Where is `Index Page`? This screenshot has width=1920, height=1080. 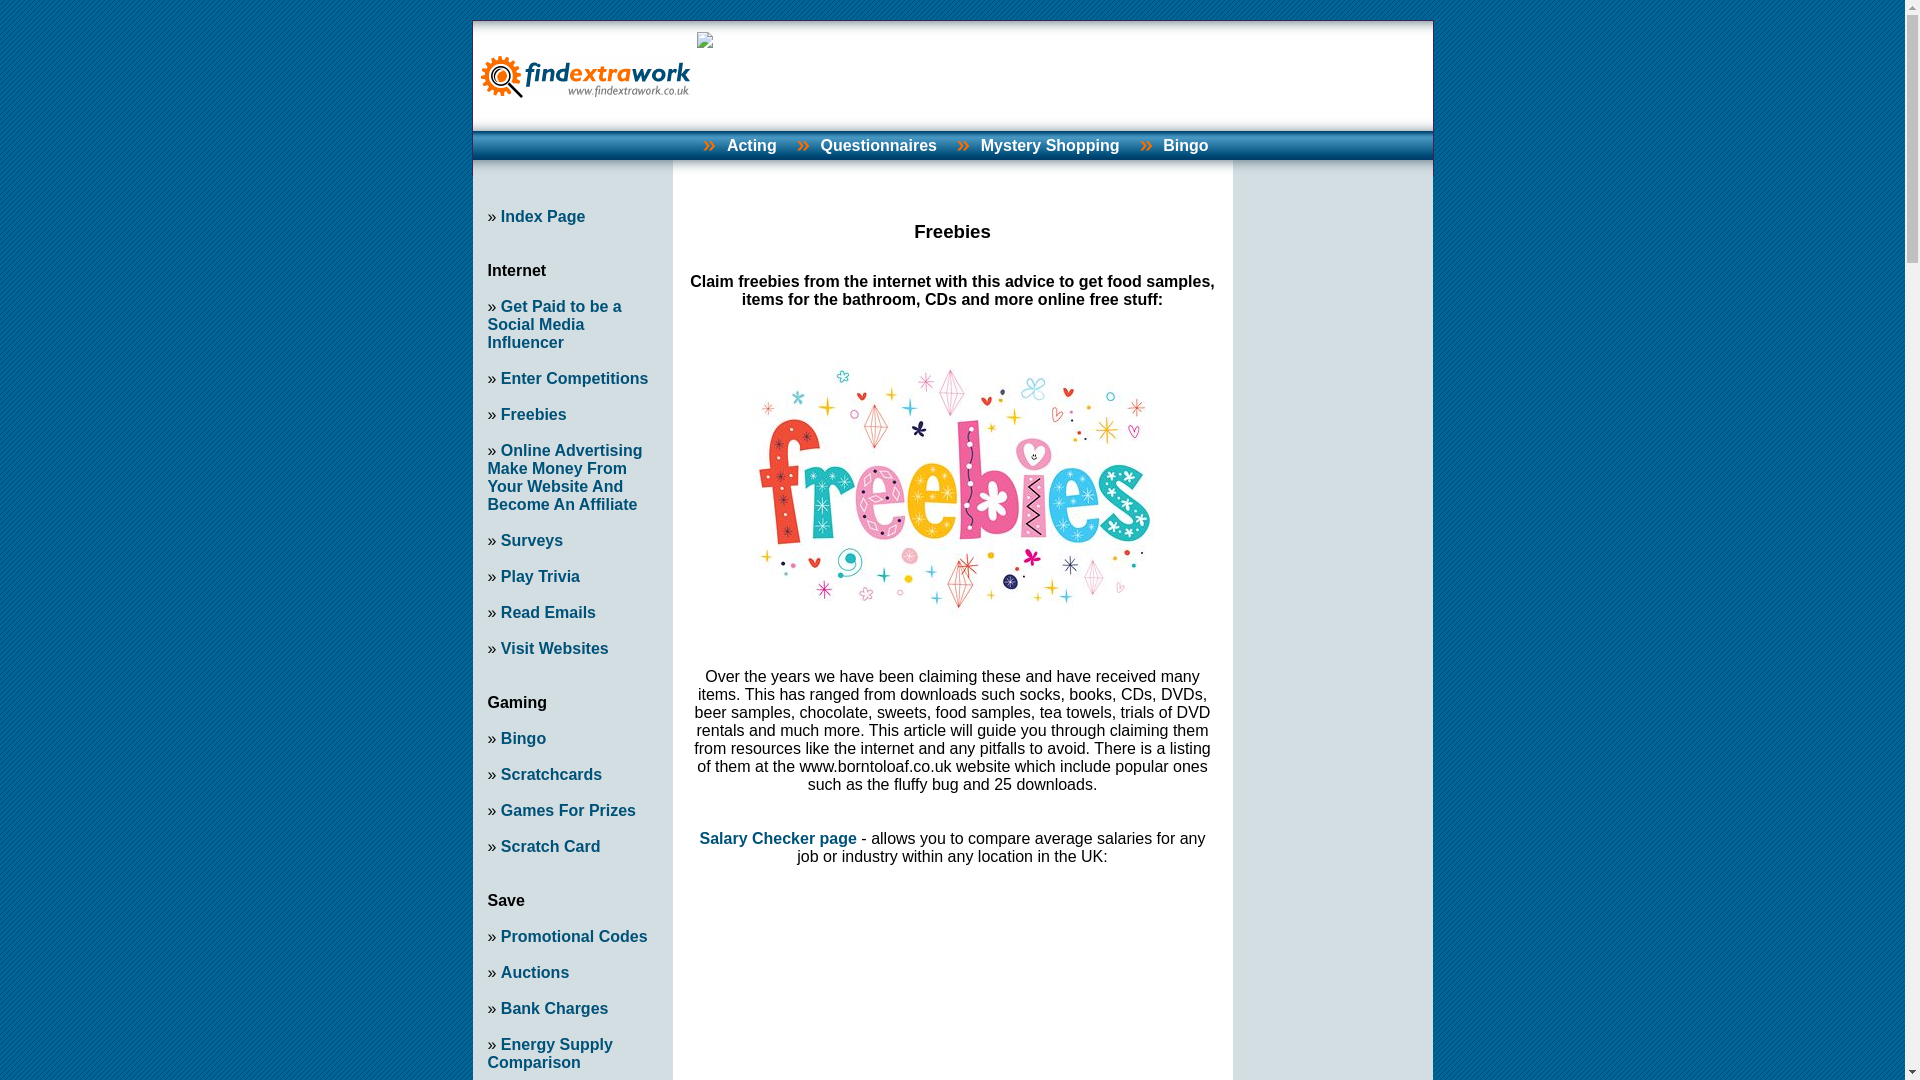
Index Page is located at coordinates (543, 216).